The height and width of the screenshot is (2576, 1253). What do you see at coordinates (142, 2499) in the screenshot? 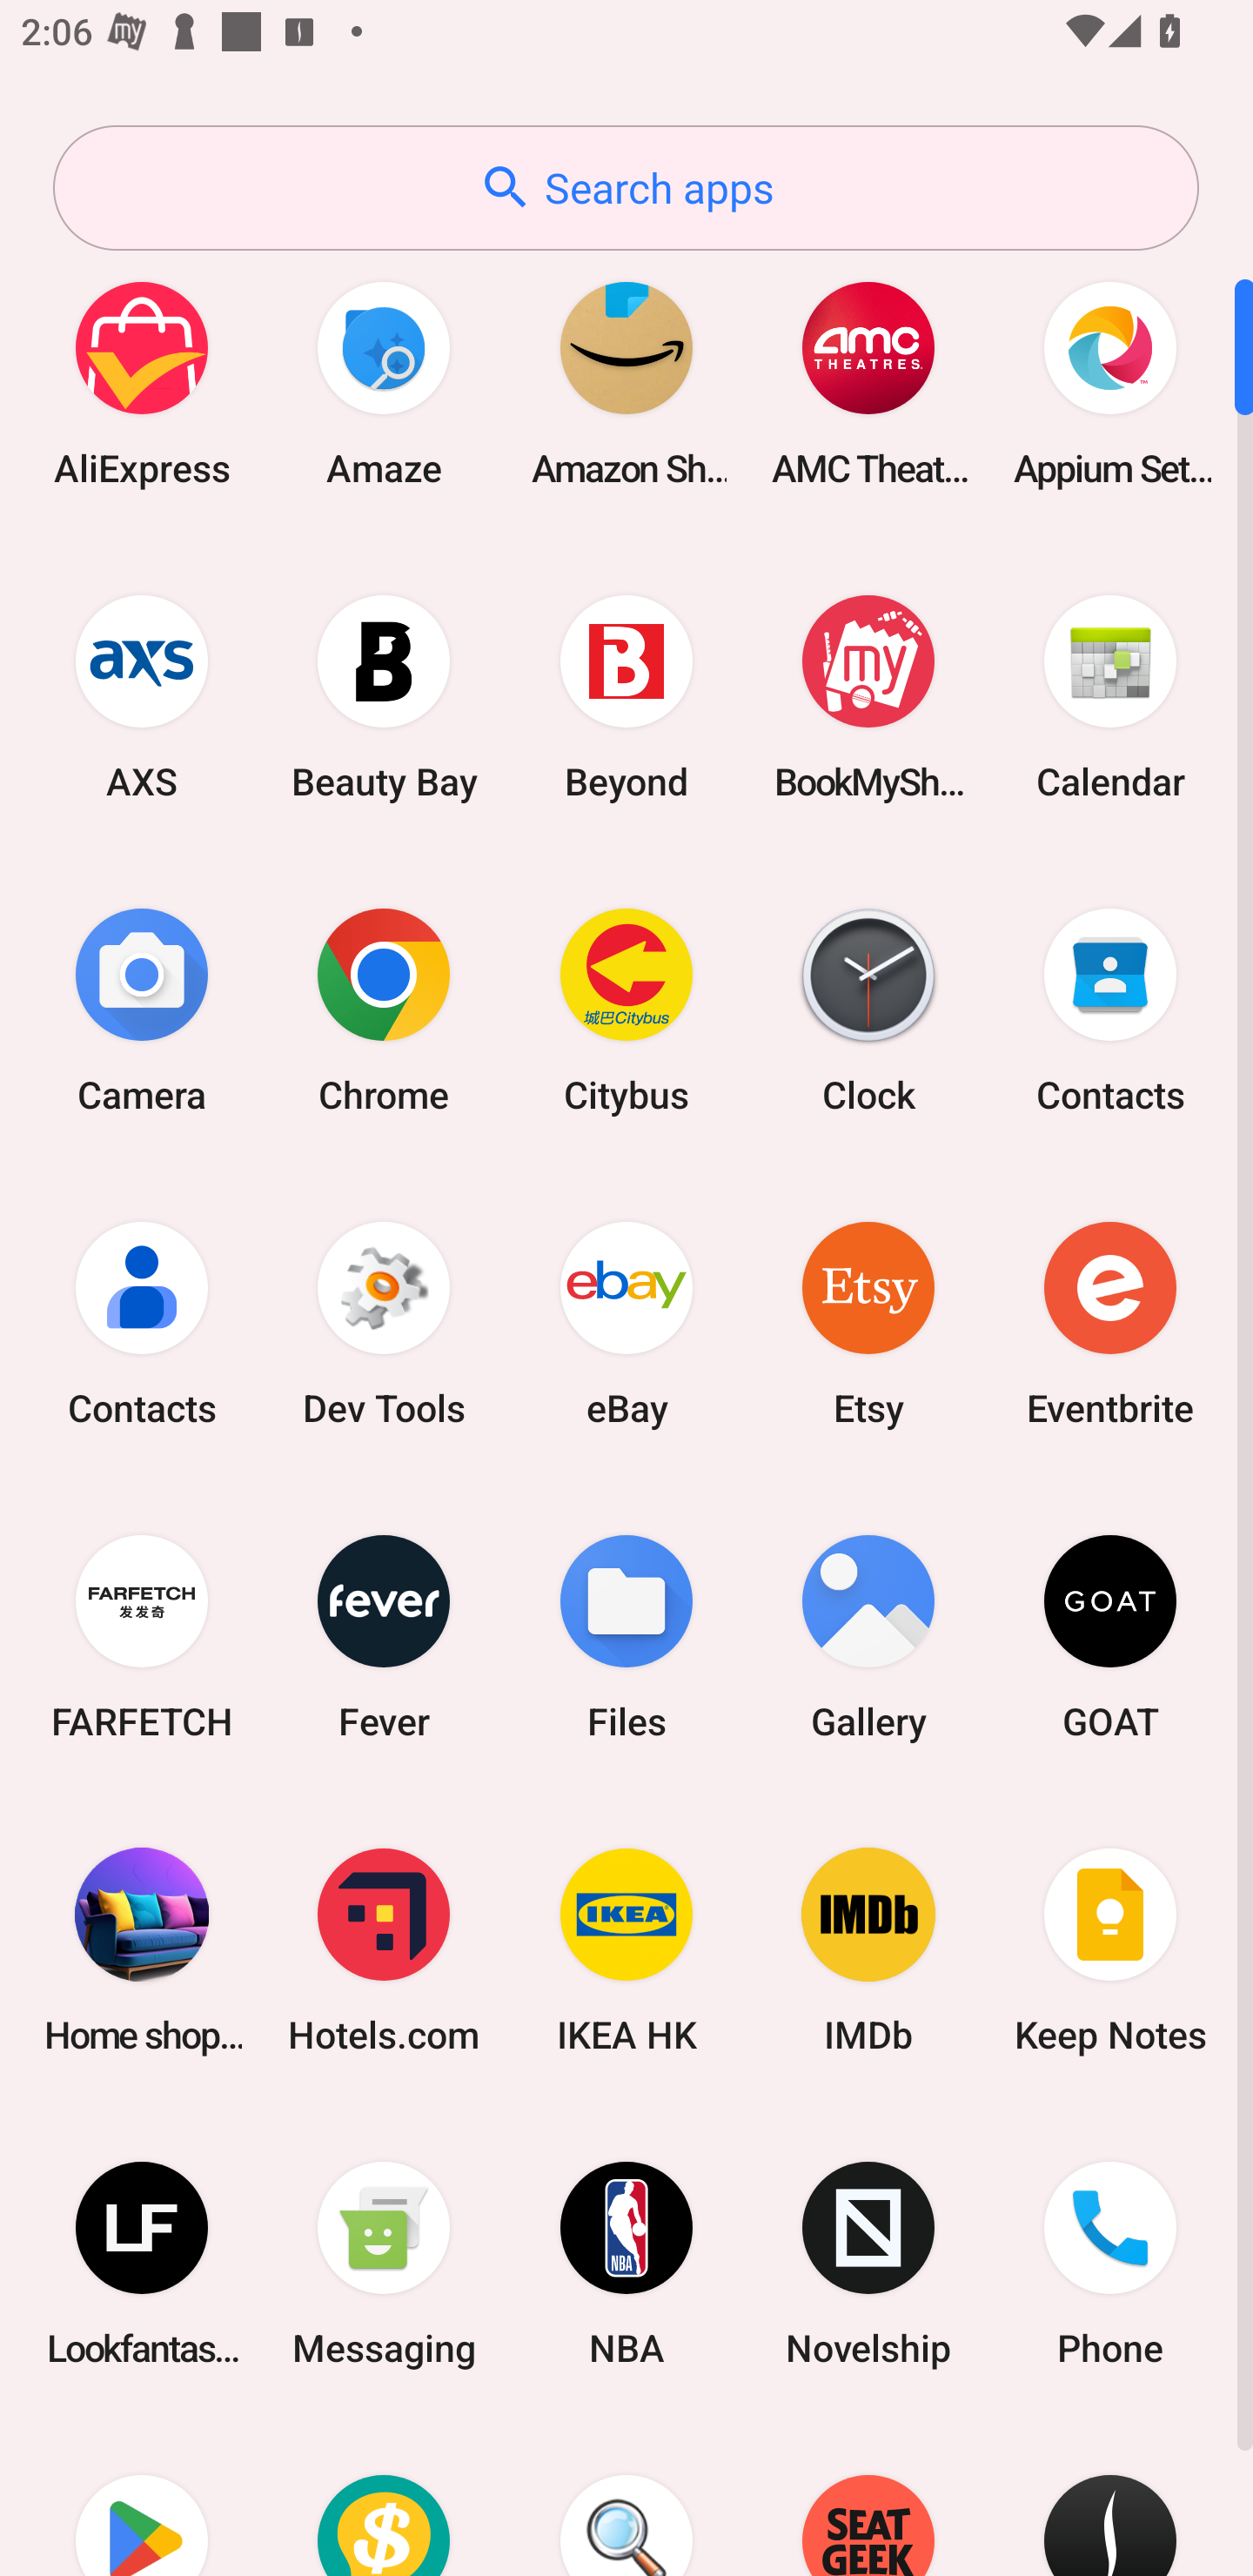
I see `Play Store` at bounding box center [142, 2499].